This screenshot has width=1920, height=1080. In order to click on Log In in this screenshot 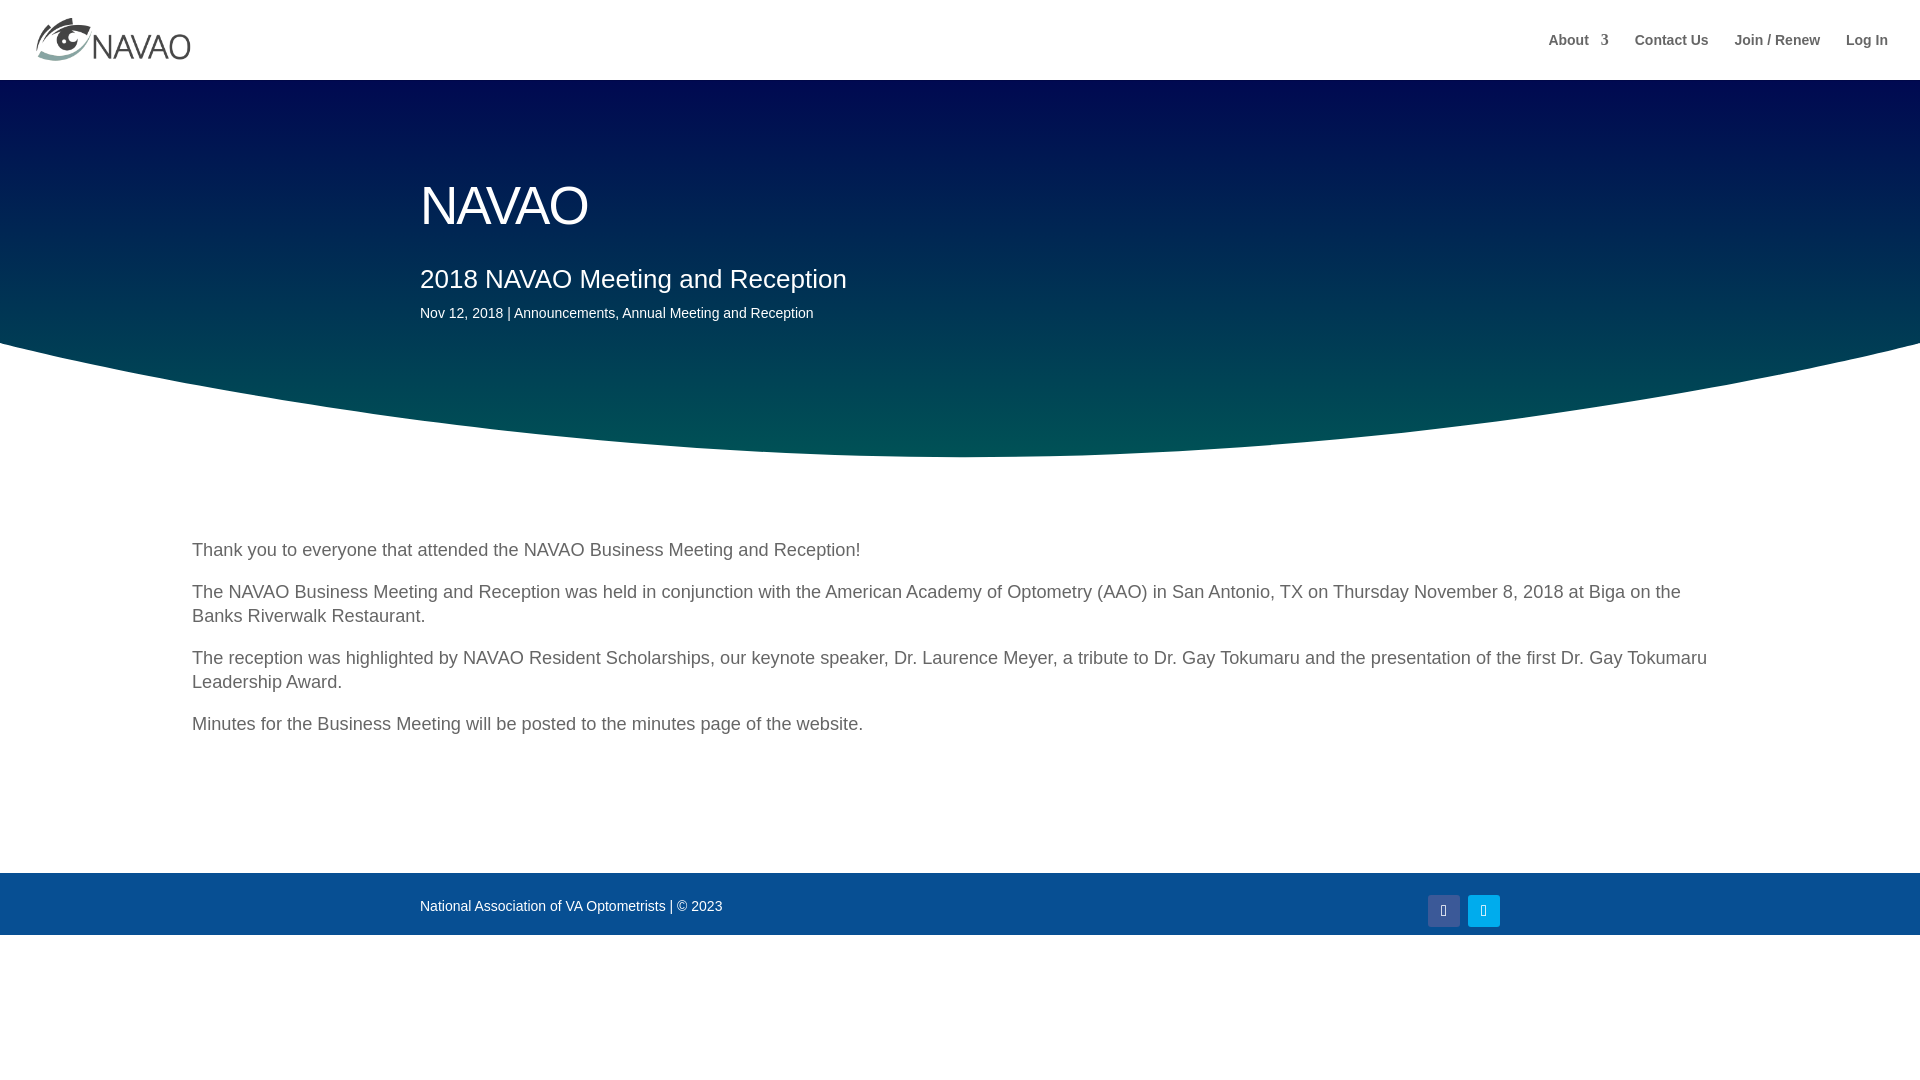, I will do `click(1866, 56)`.